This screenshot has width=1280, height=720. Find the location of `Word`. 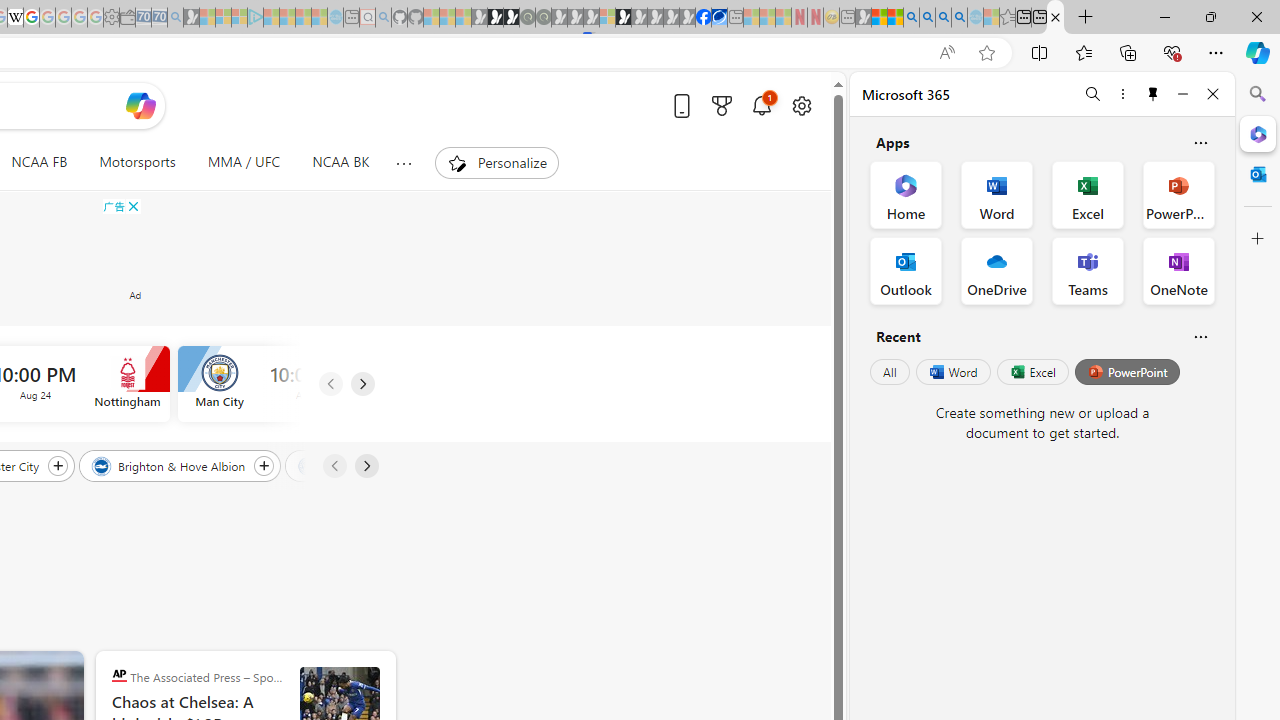

Word is located at coordinates (952, 372).